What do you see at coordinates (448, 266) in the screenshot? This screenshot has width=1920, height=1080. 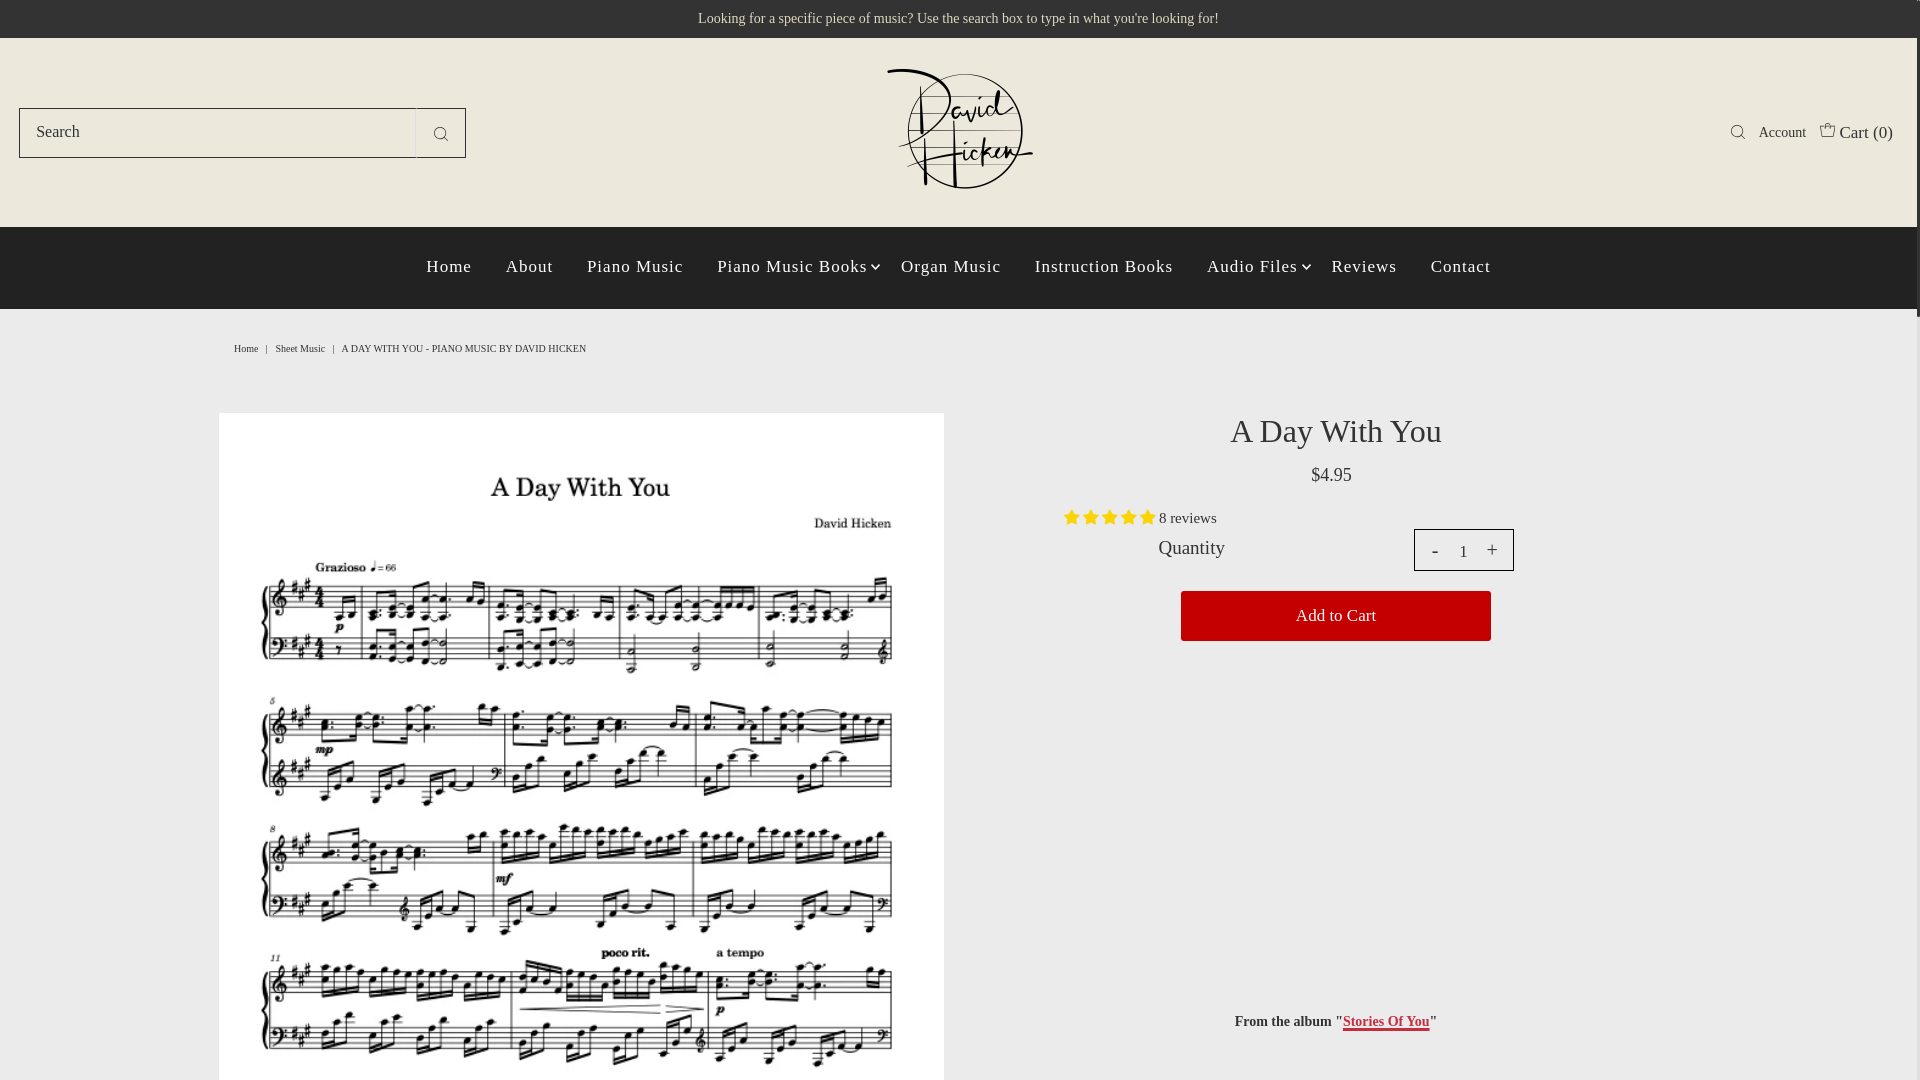 I see `Home` at bounding box center [448, 266].